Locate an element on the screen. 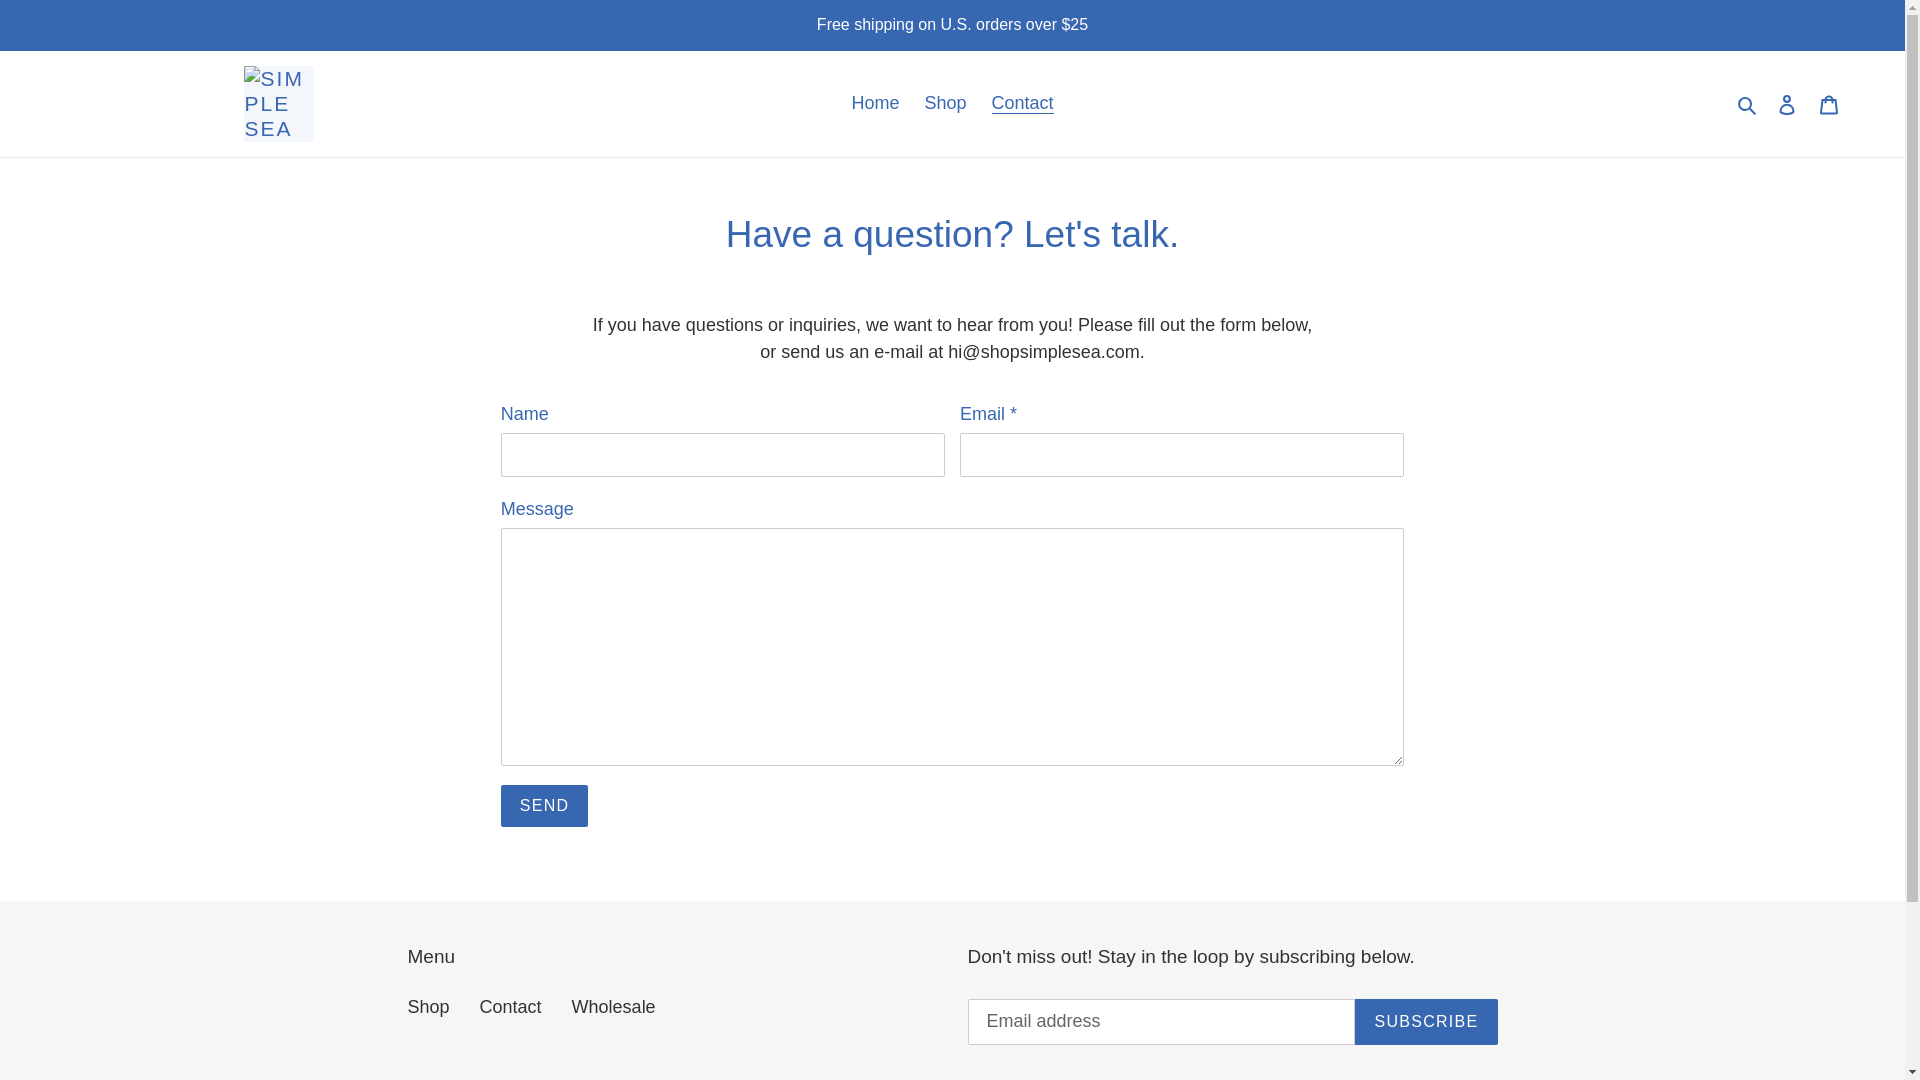  Cart is located at coordinates (1829, 103).